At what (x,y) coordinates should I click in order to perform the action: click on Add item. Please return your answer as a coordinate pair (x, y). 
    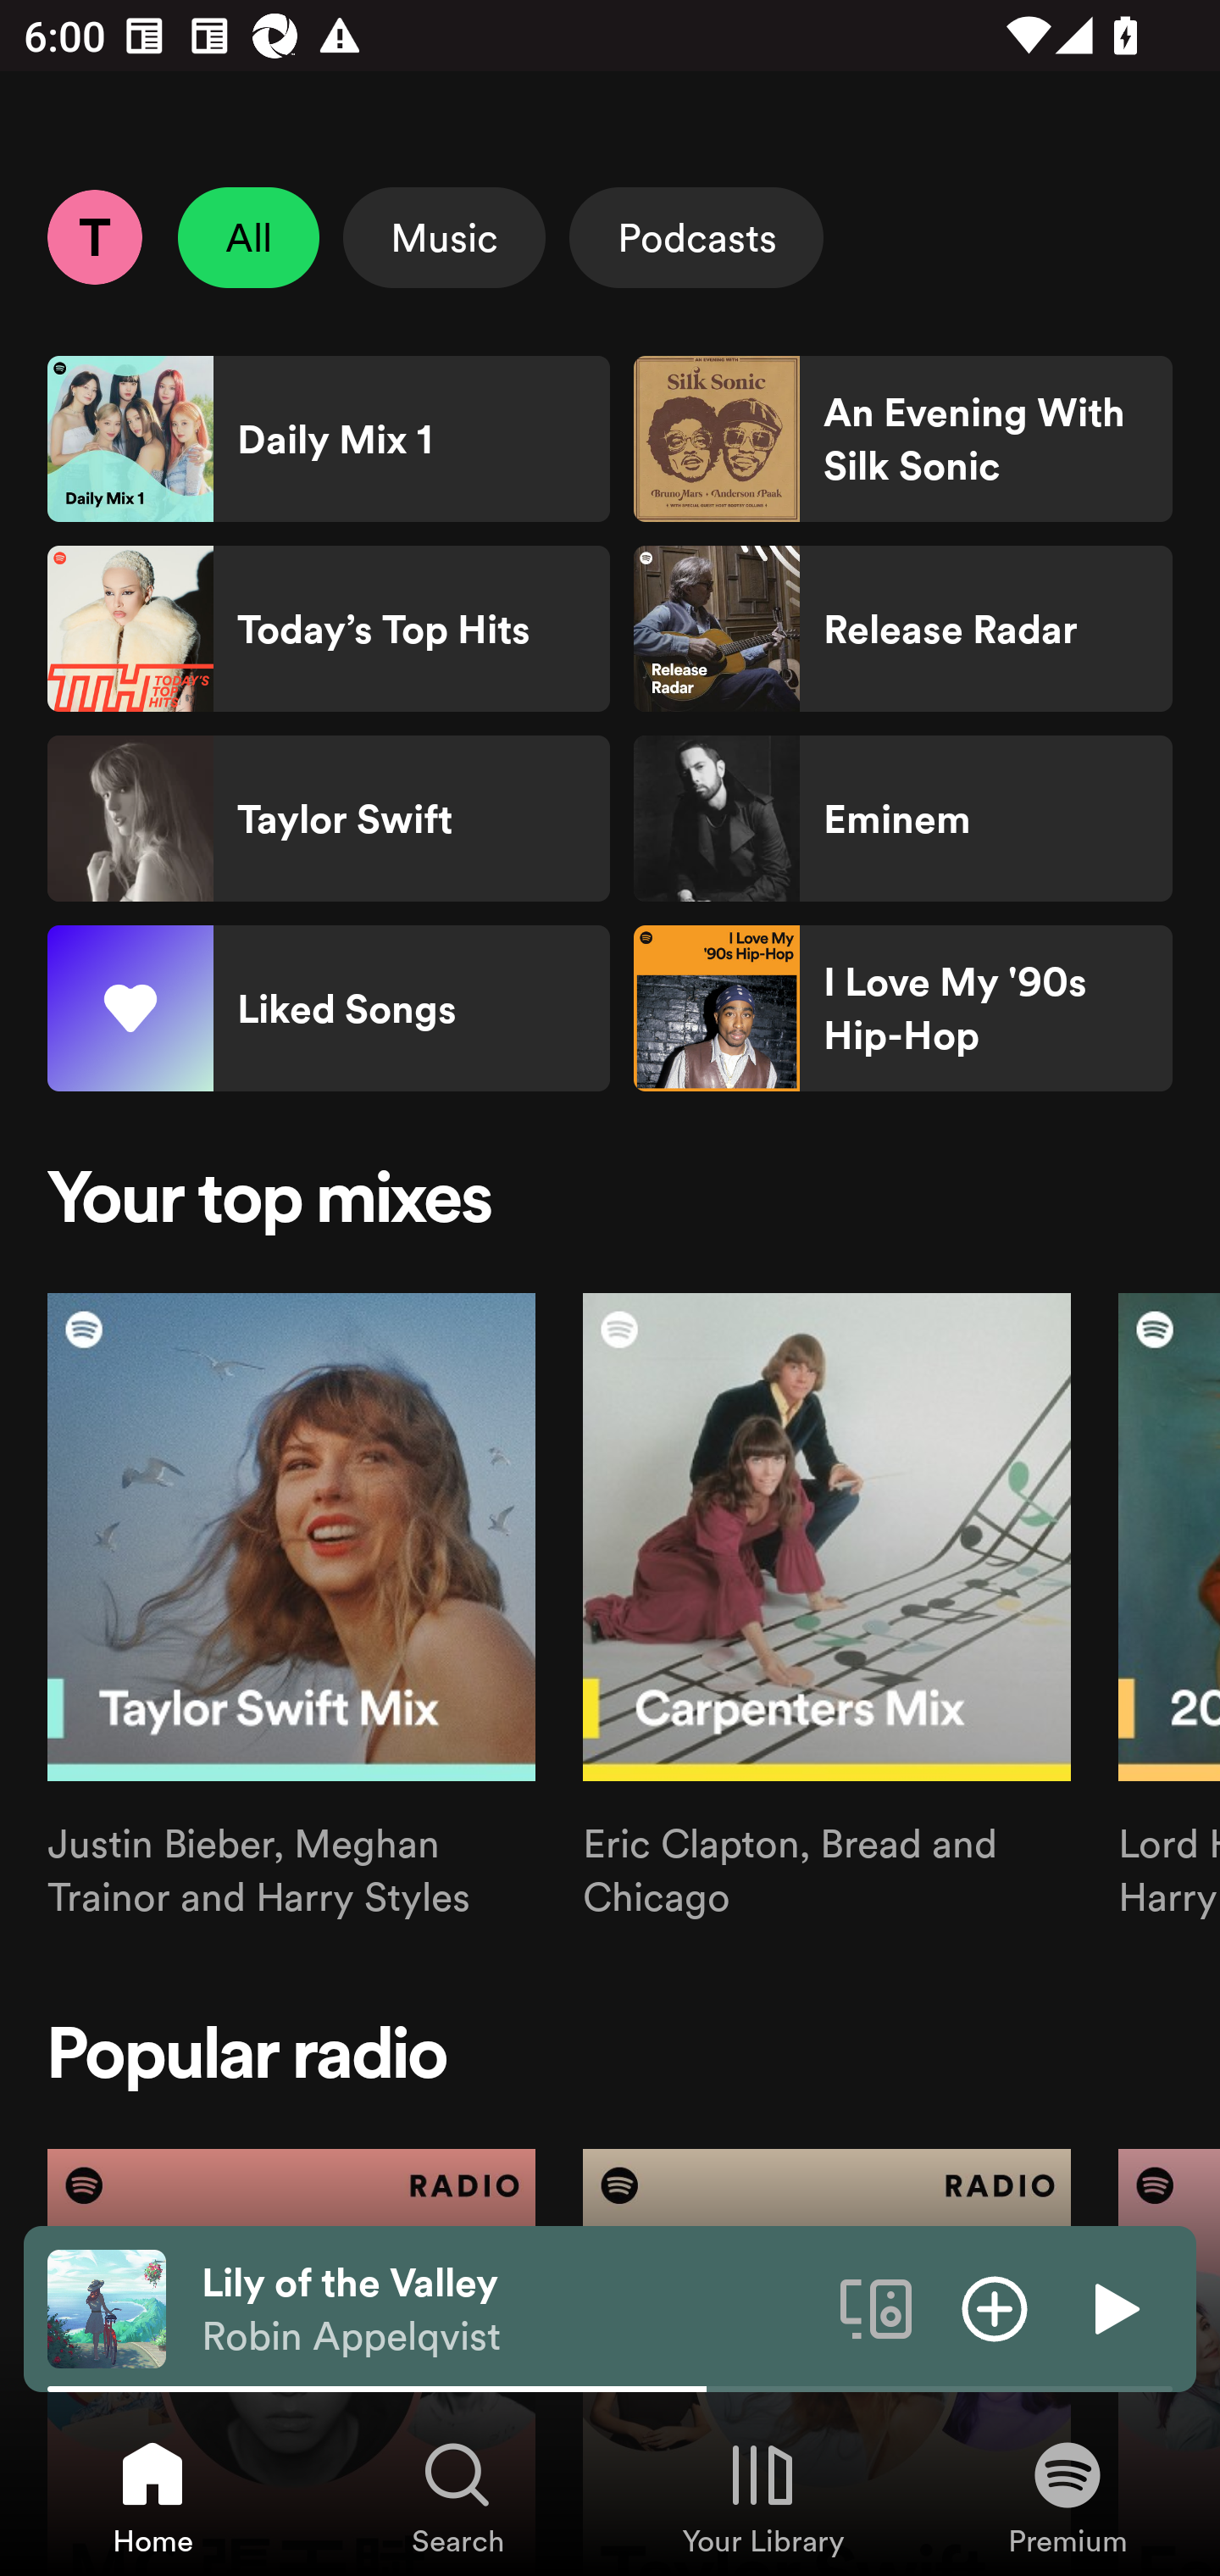
    Looking at the image, I should click on (995, 2307).